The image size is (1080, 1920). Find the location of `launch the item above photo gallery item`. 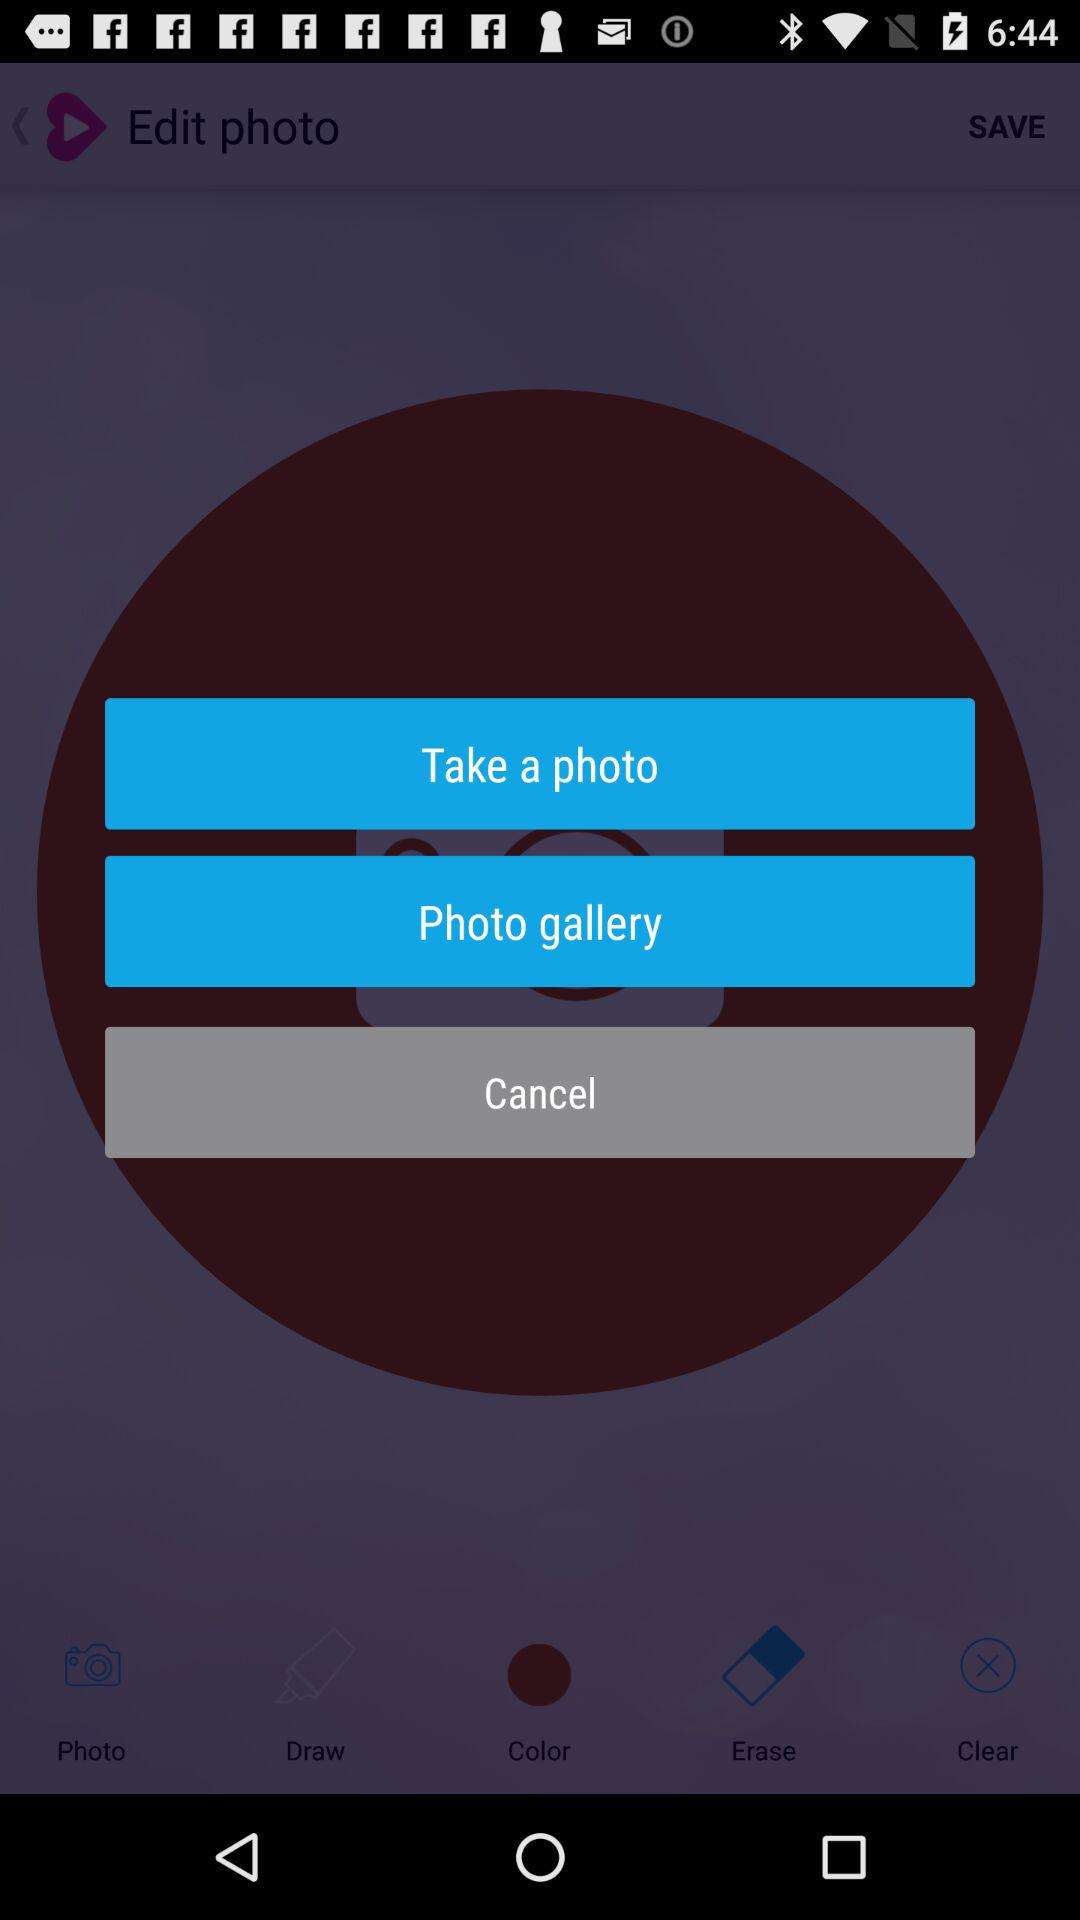

launch the item above photo gallery item is located at coordinates (540, 764).